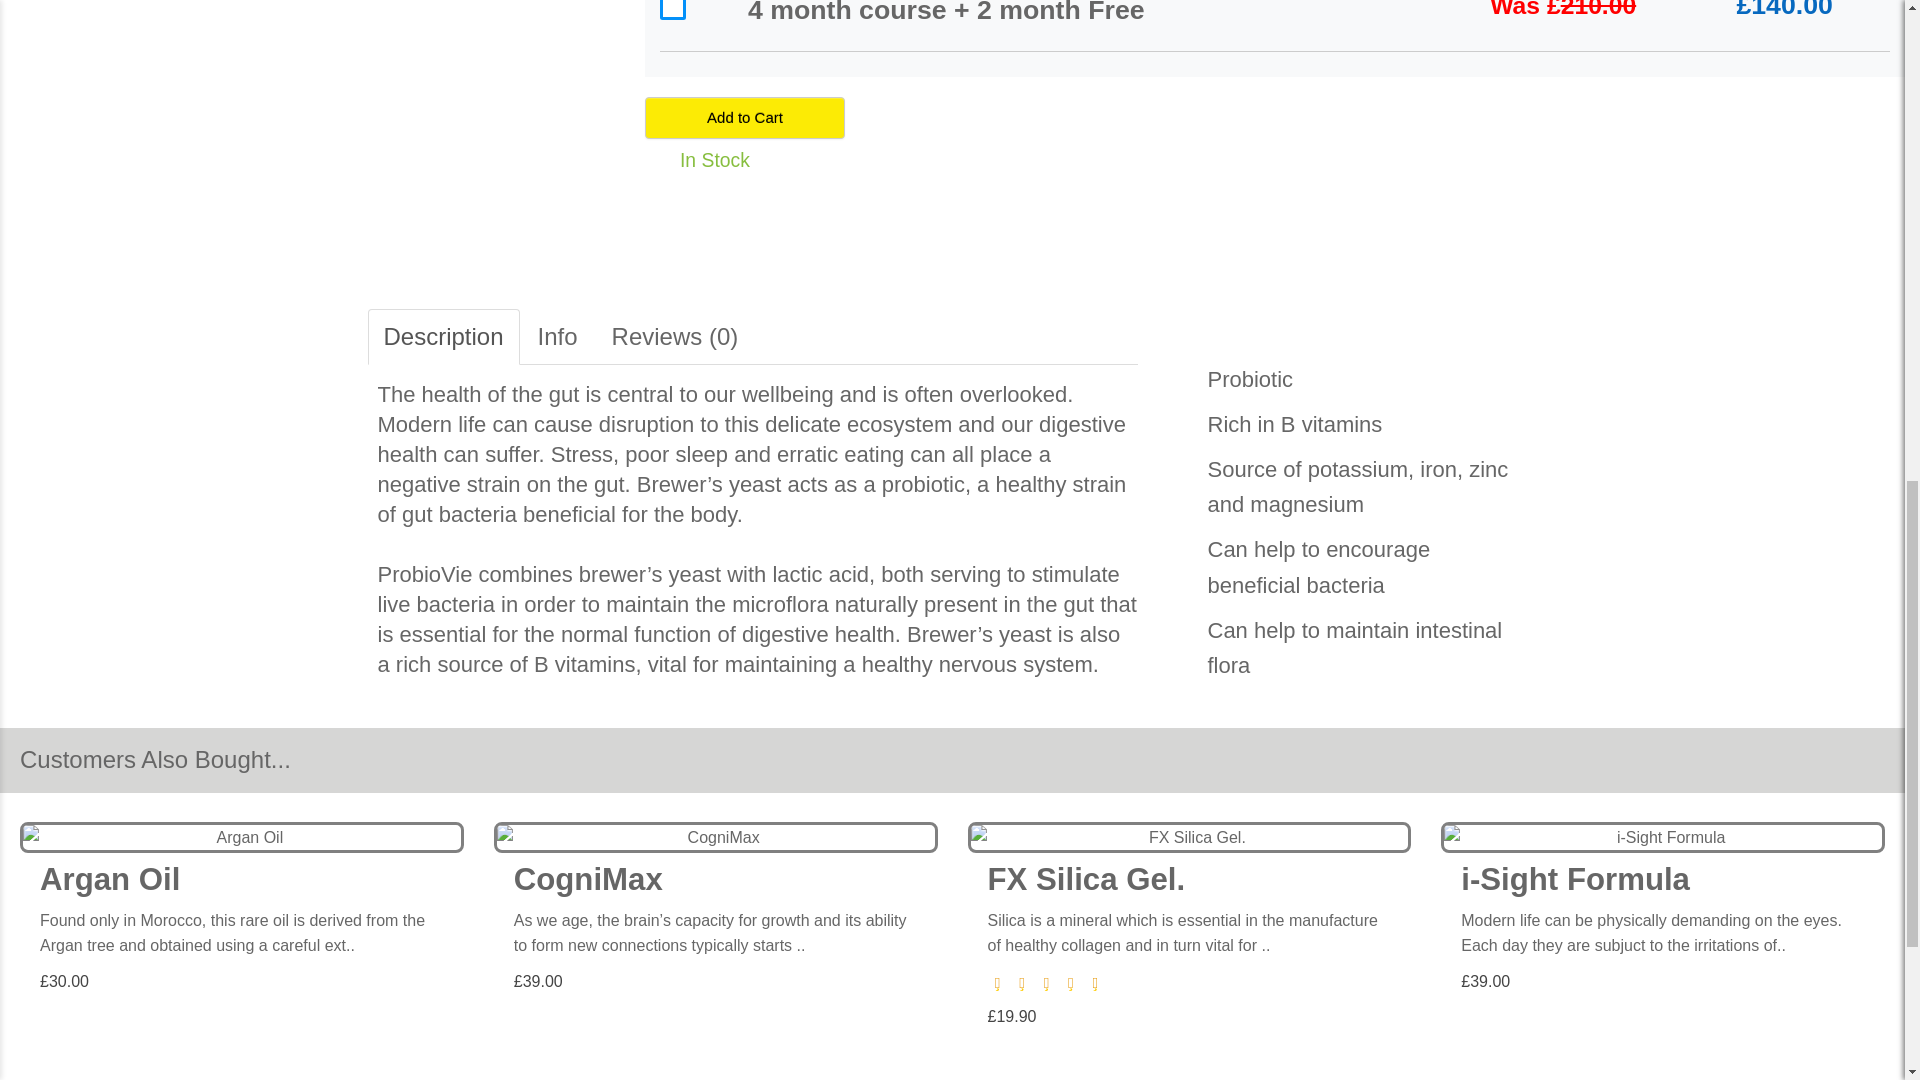  Describe the element at coordinates (1663, 838) in the screenshot. I see `i-Sight Formula` at that location.